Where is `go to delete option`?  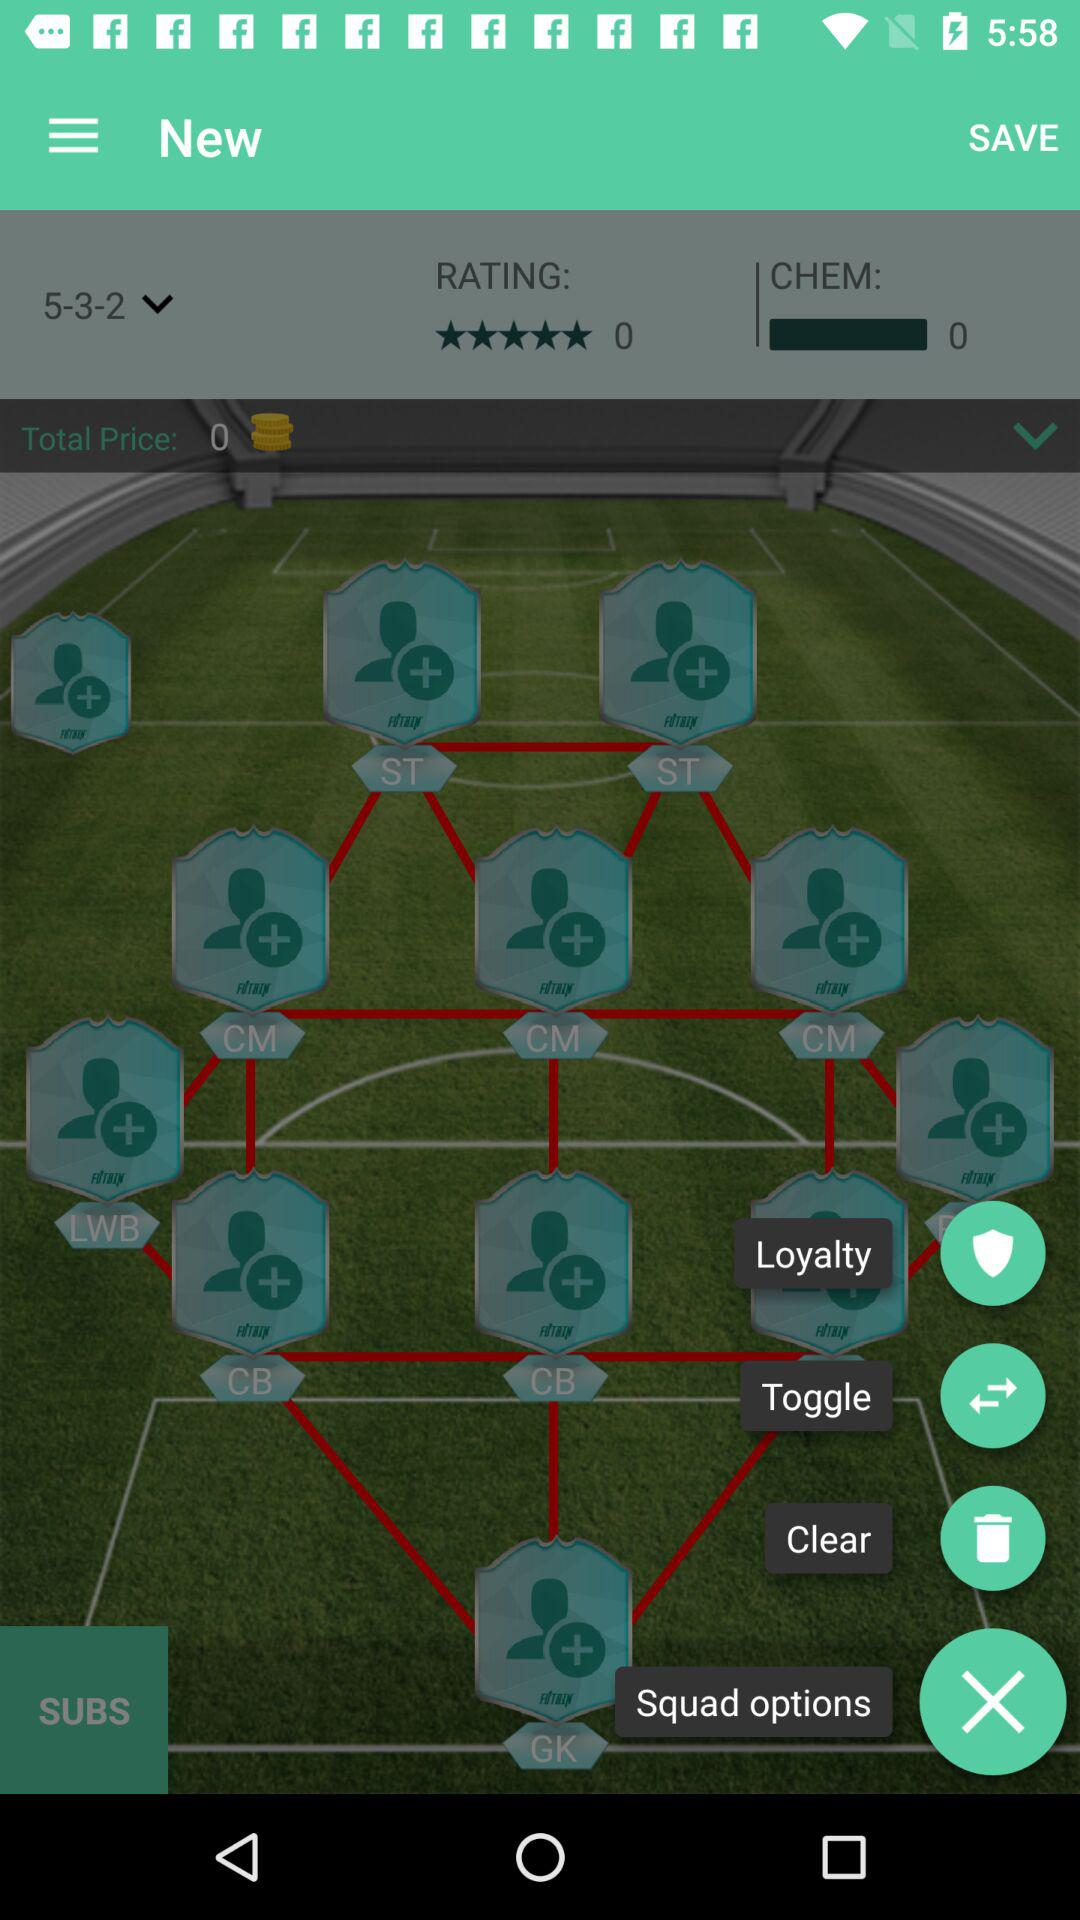 go to delete option is located at coordinates (993, 1702).